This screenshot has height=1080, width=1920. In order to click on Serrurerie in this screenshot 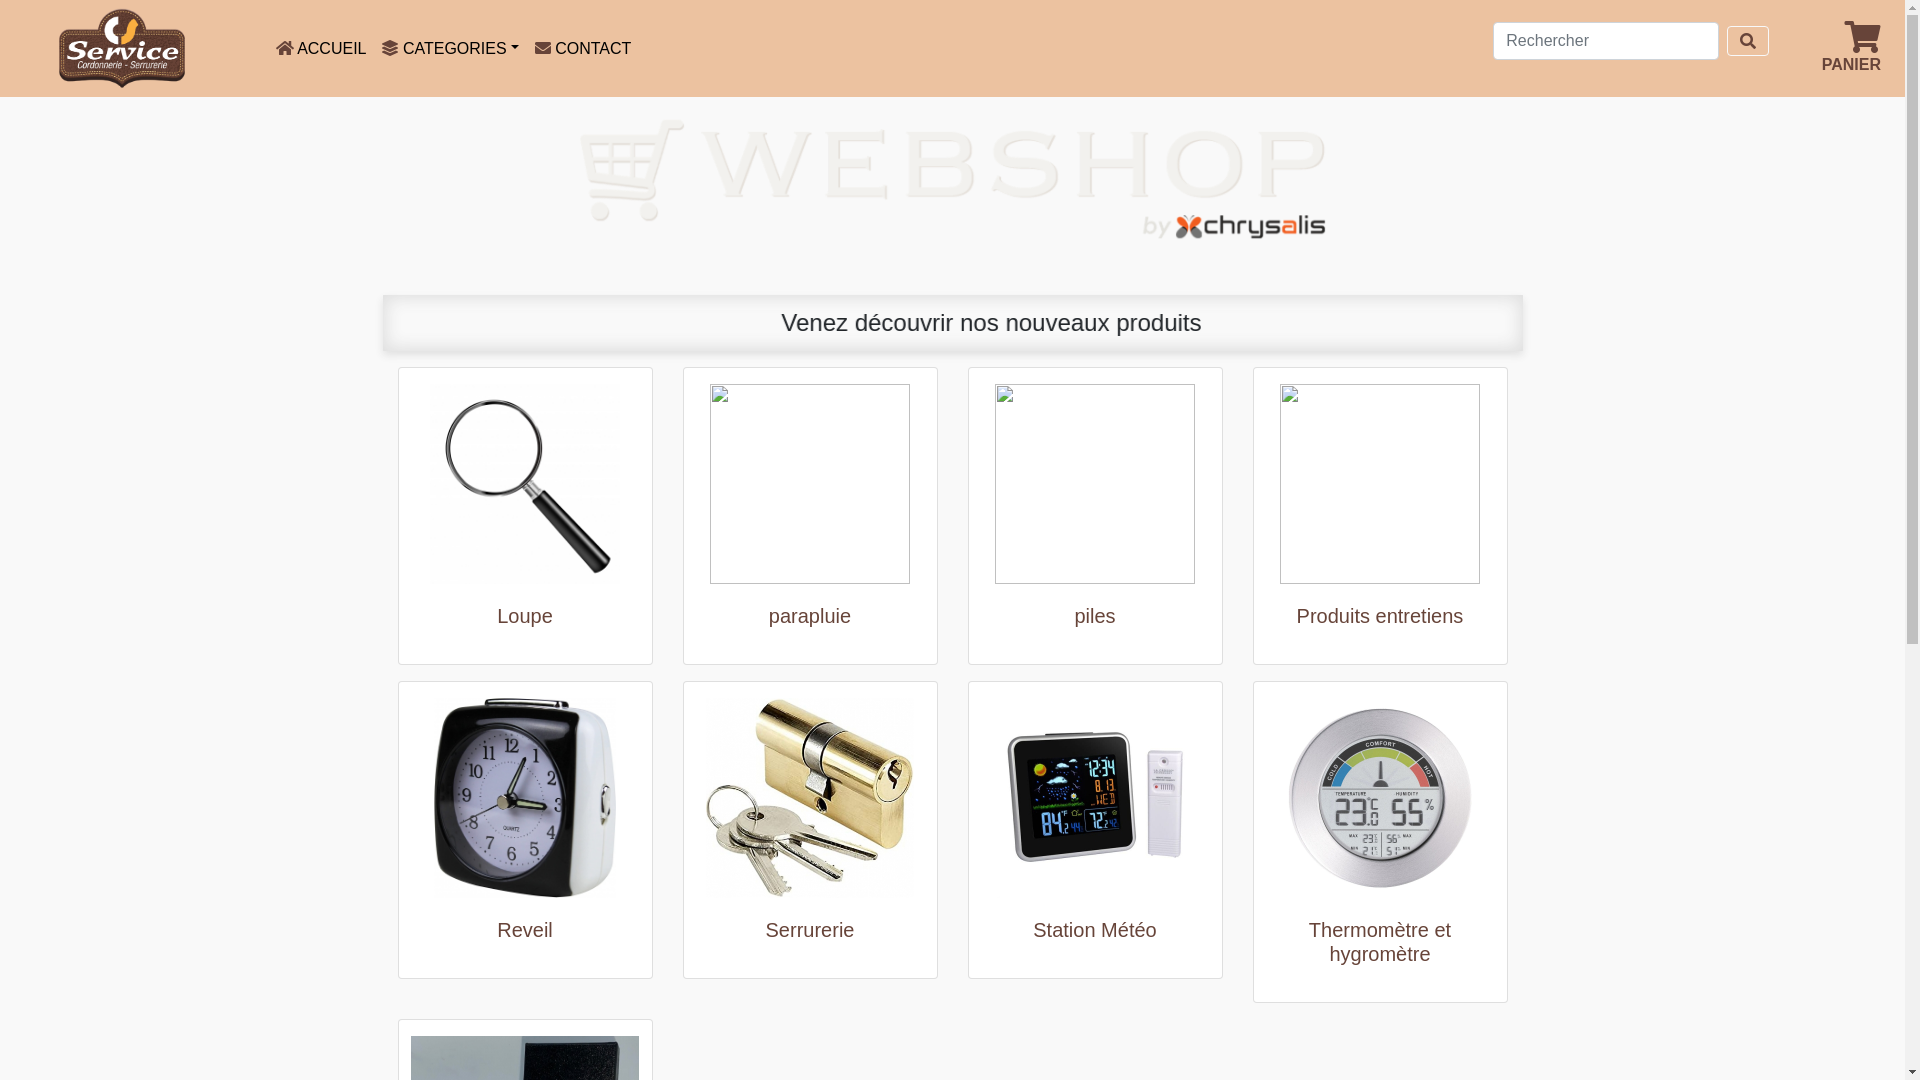, I will do `click(810, 930)`.